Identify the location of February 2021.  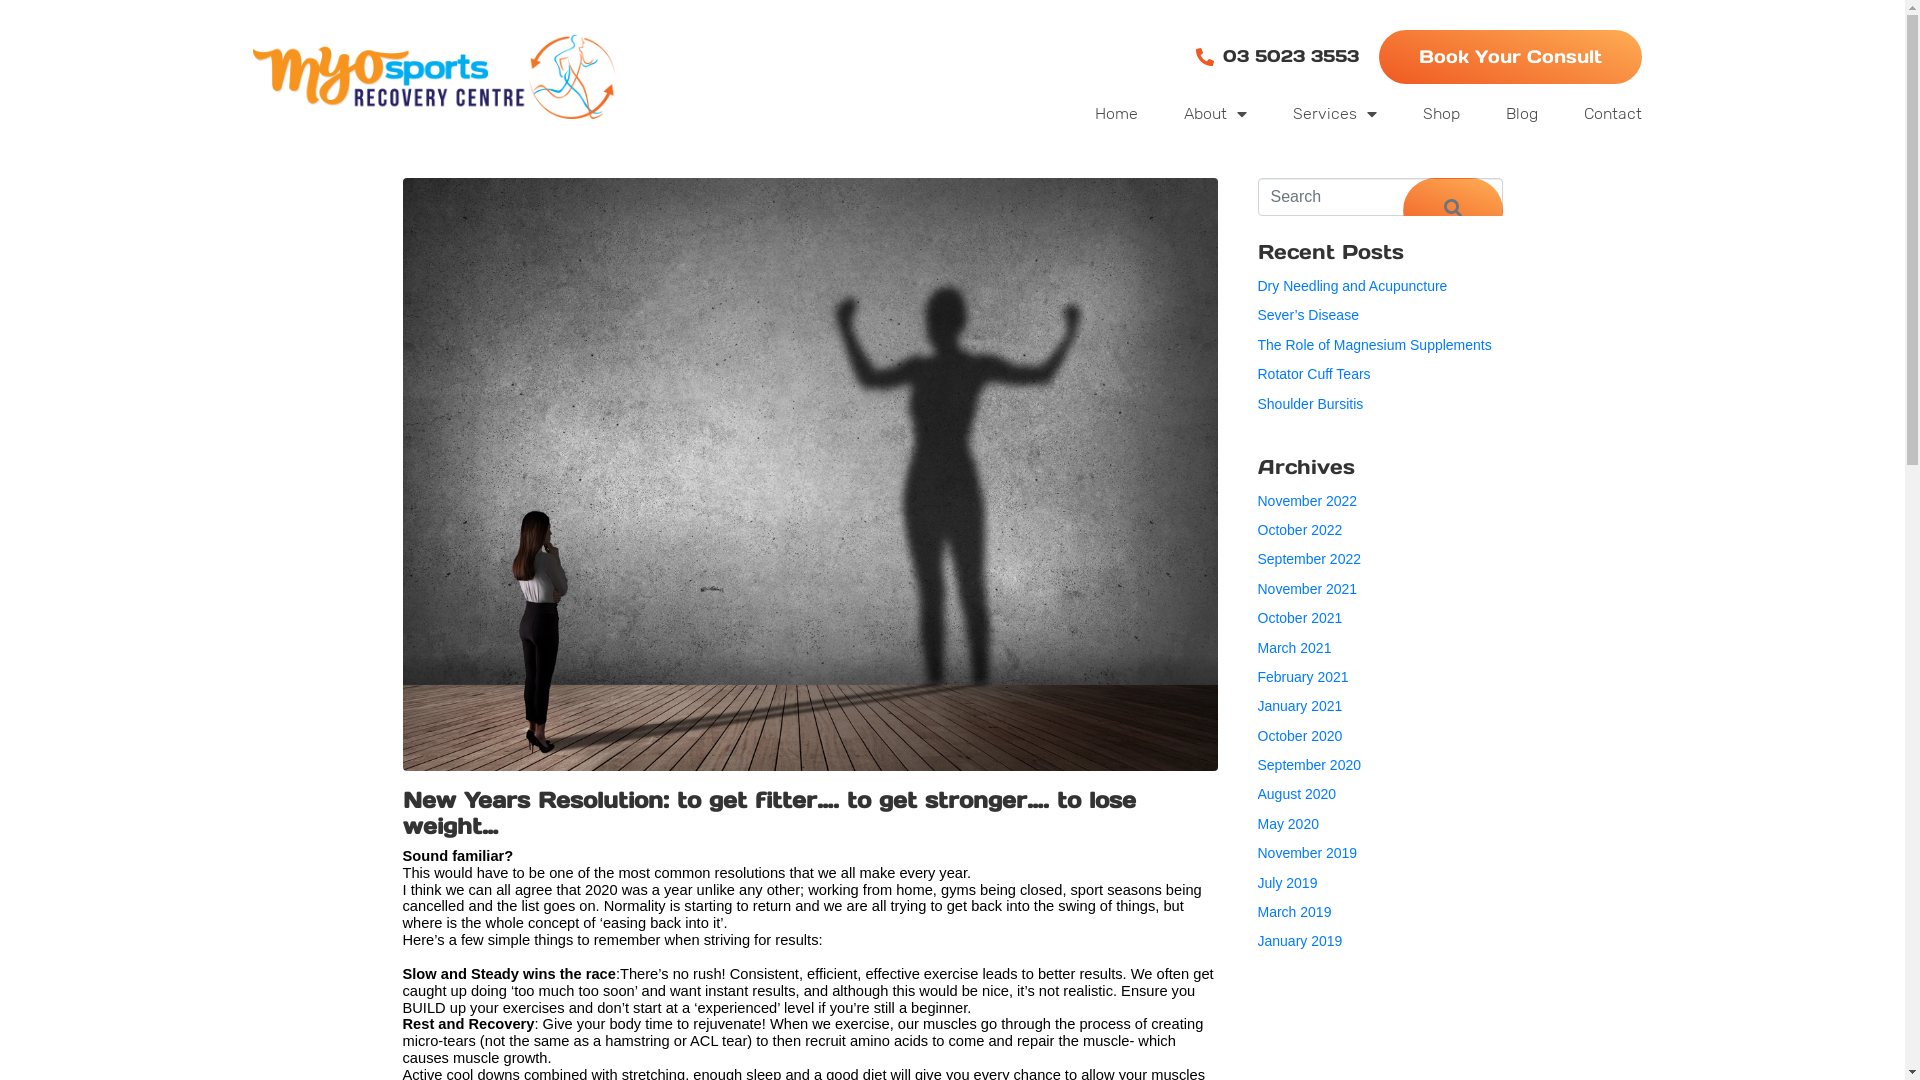
(1304, 677).